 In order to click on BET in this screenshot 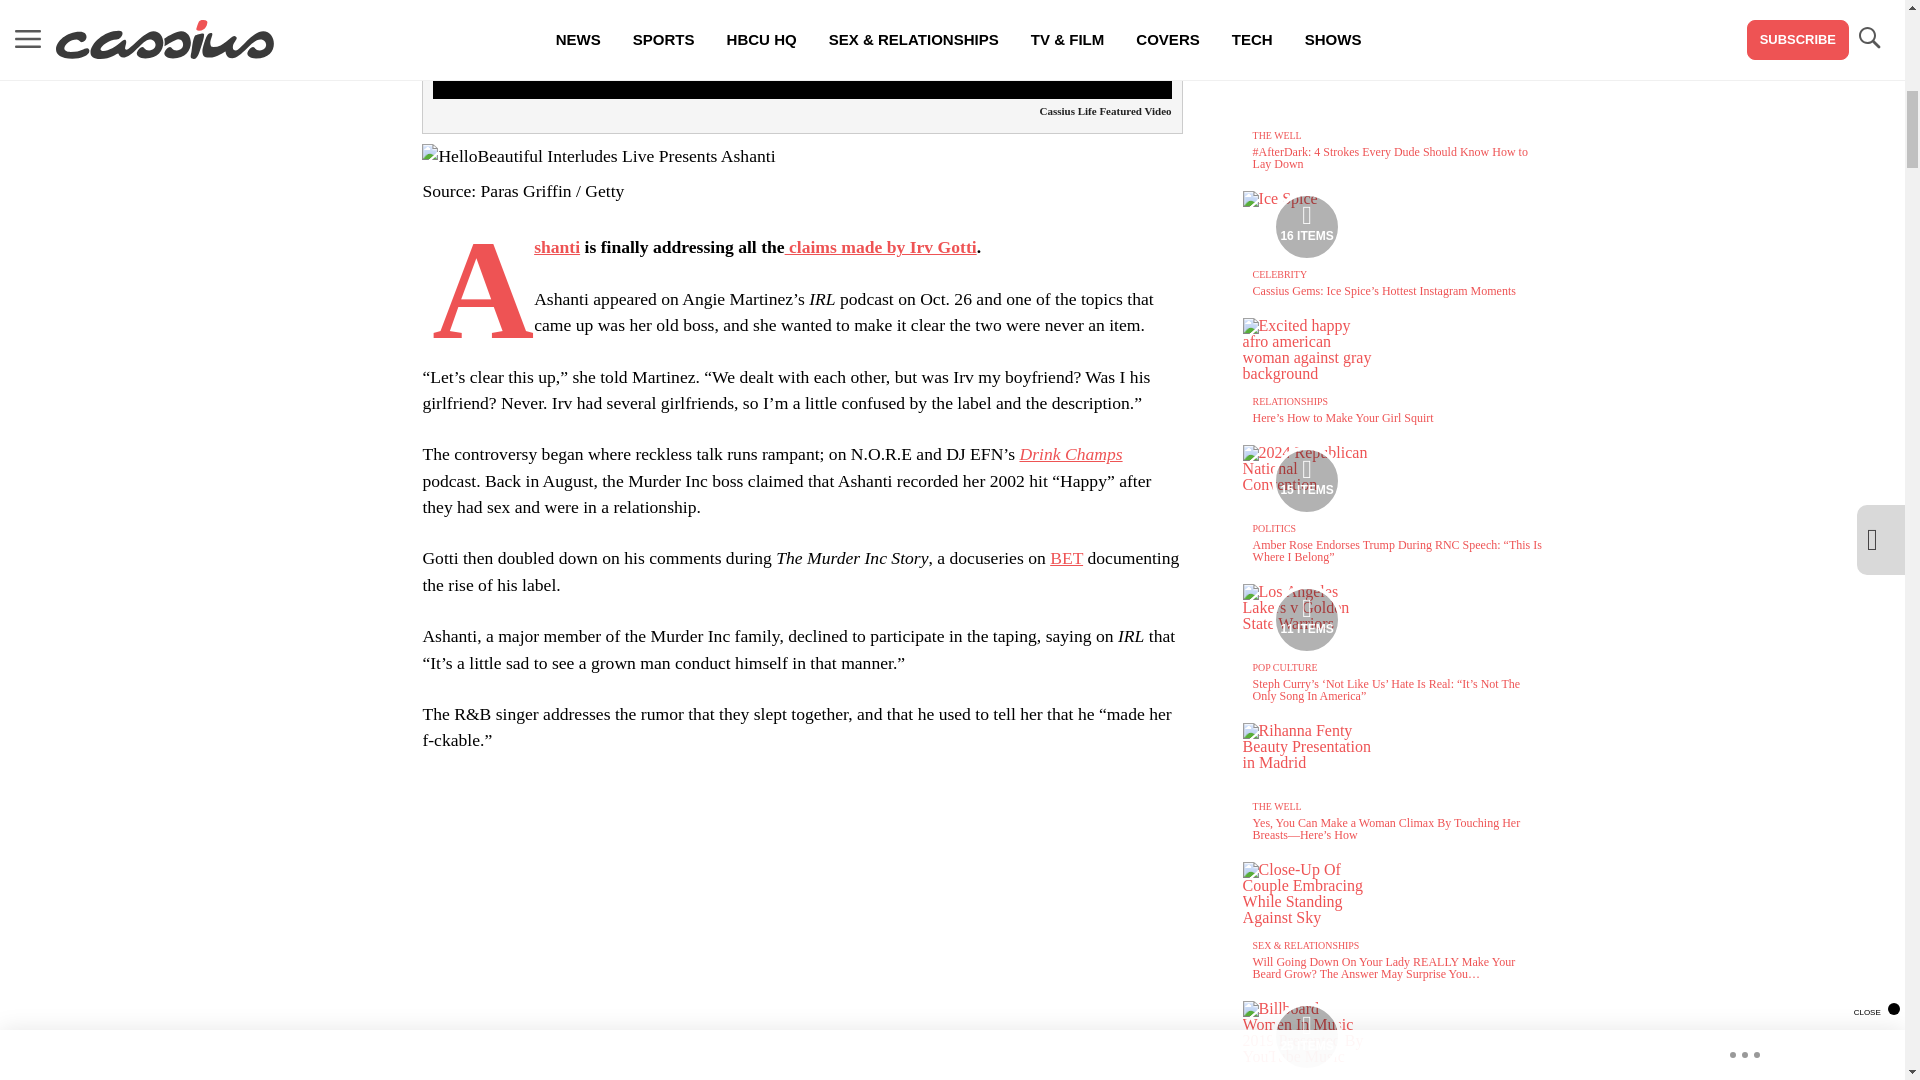, I will do `click(1306, 620)`.